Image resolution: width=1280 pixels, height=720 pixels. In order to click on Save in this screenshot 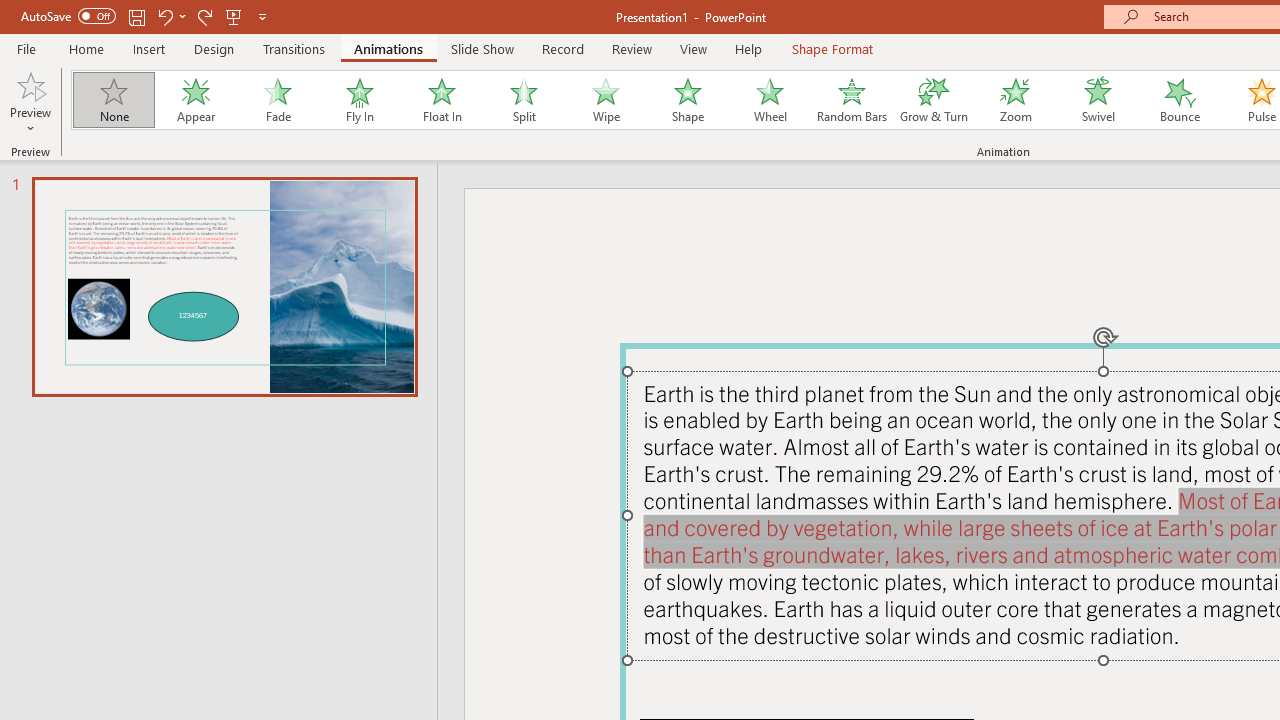, I will do `click(136, 16)`.